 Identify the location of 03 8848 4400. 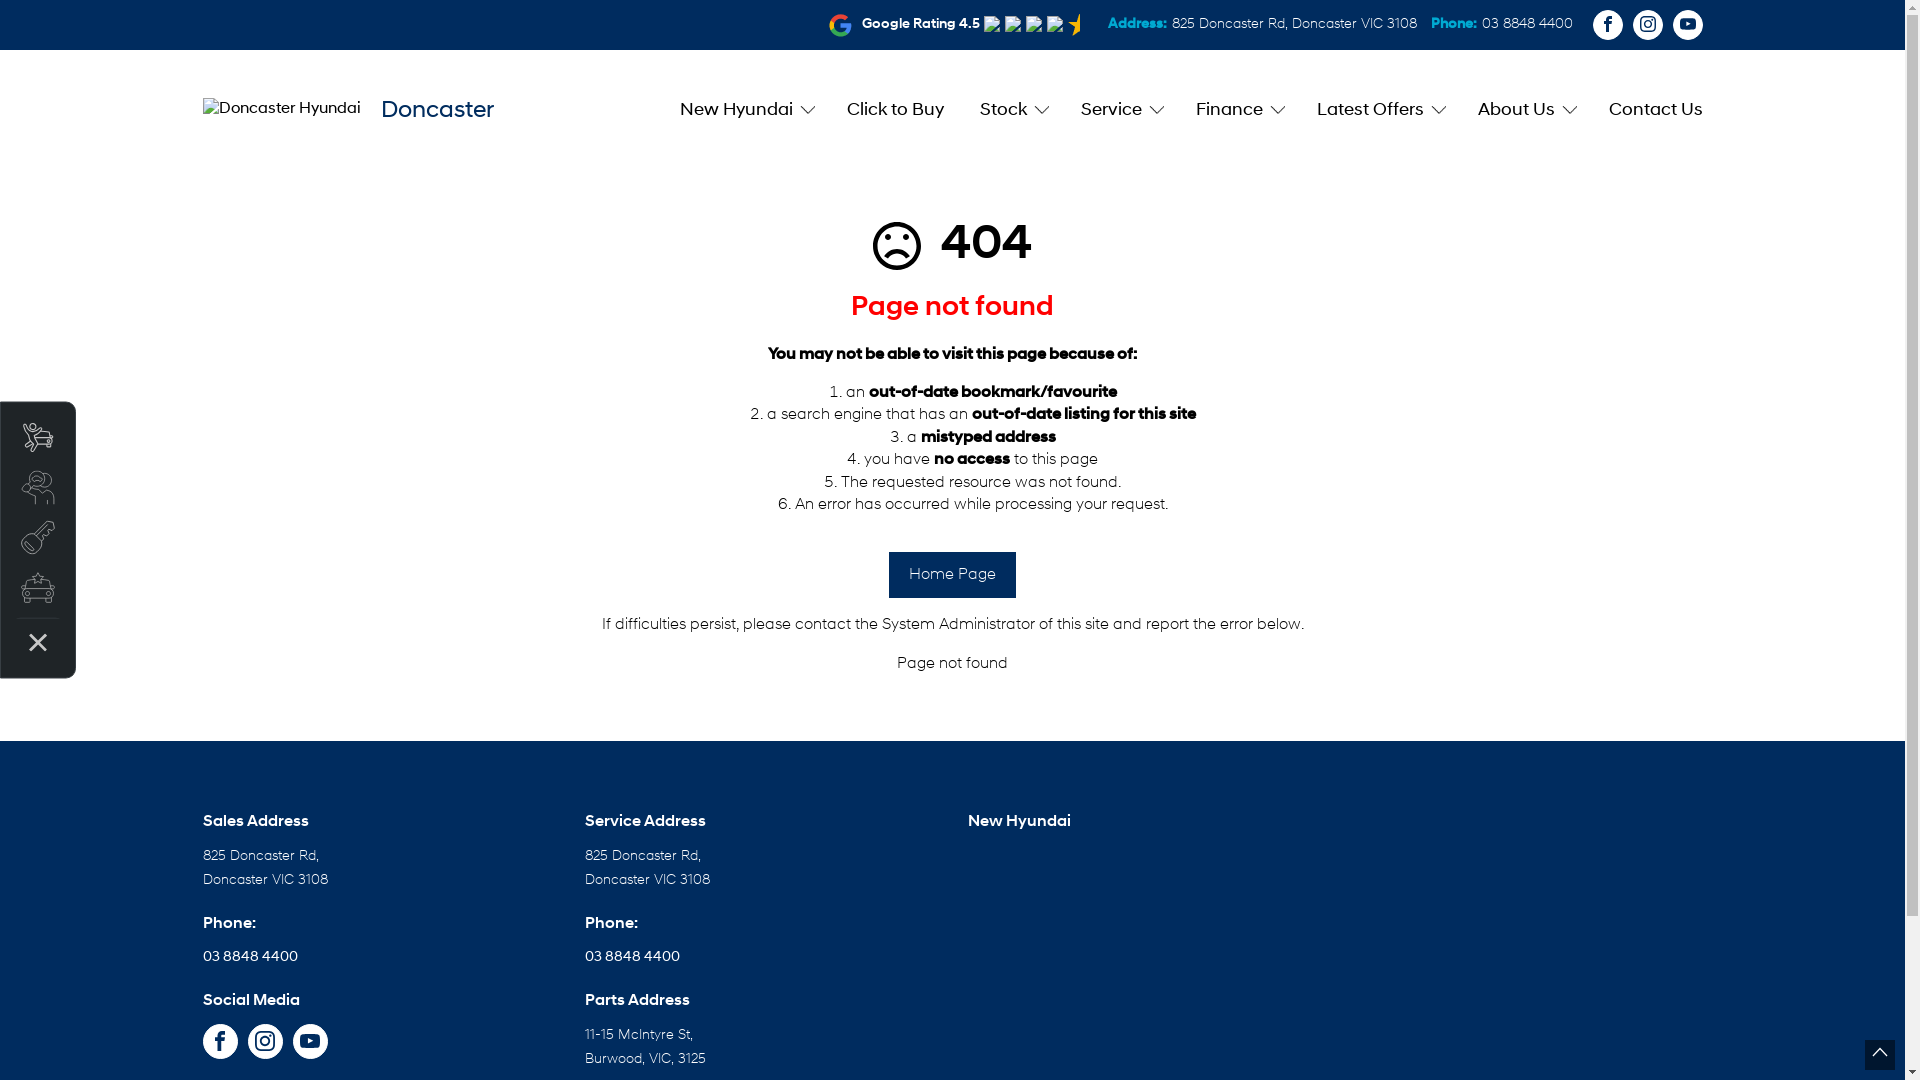
(632, 958).